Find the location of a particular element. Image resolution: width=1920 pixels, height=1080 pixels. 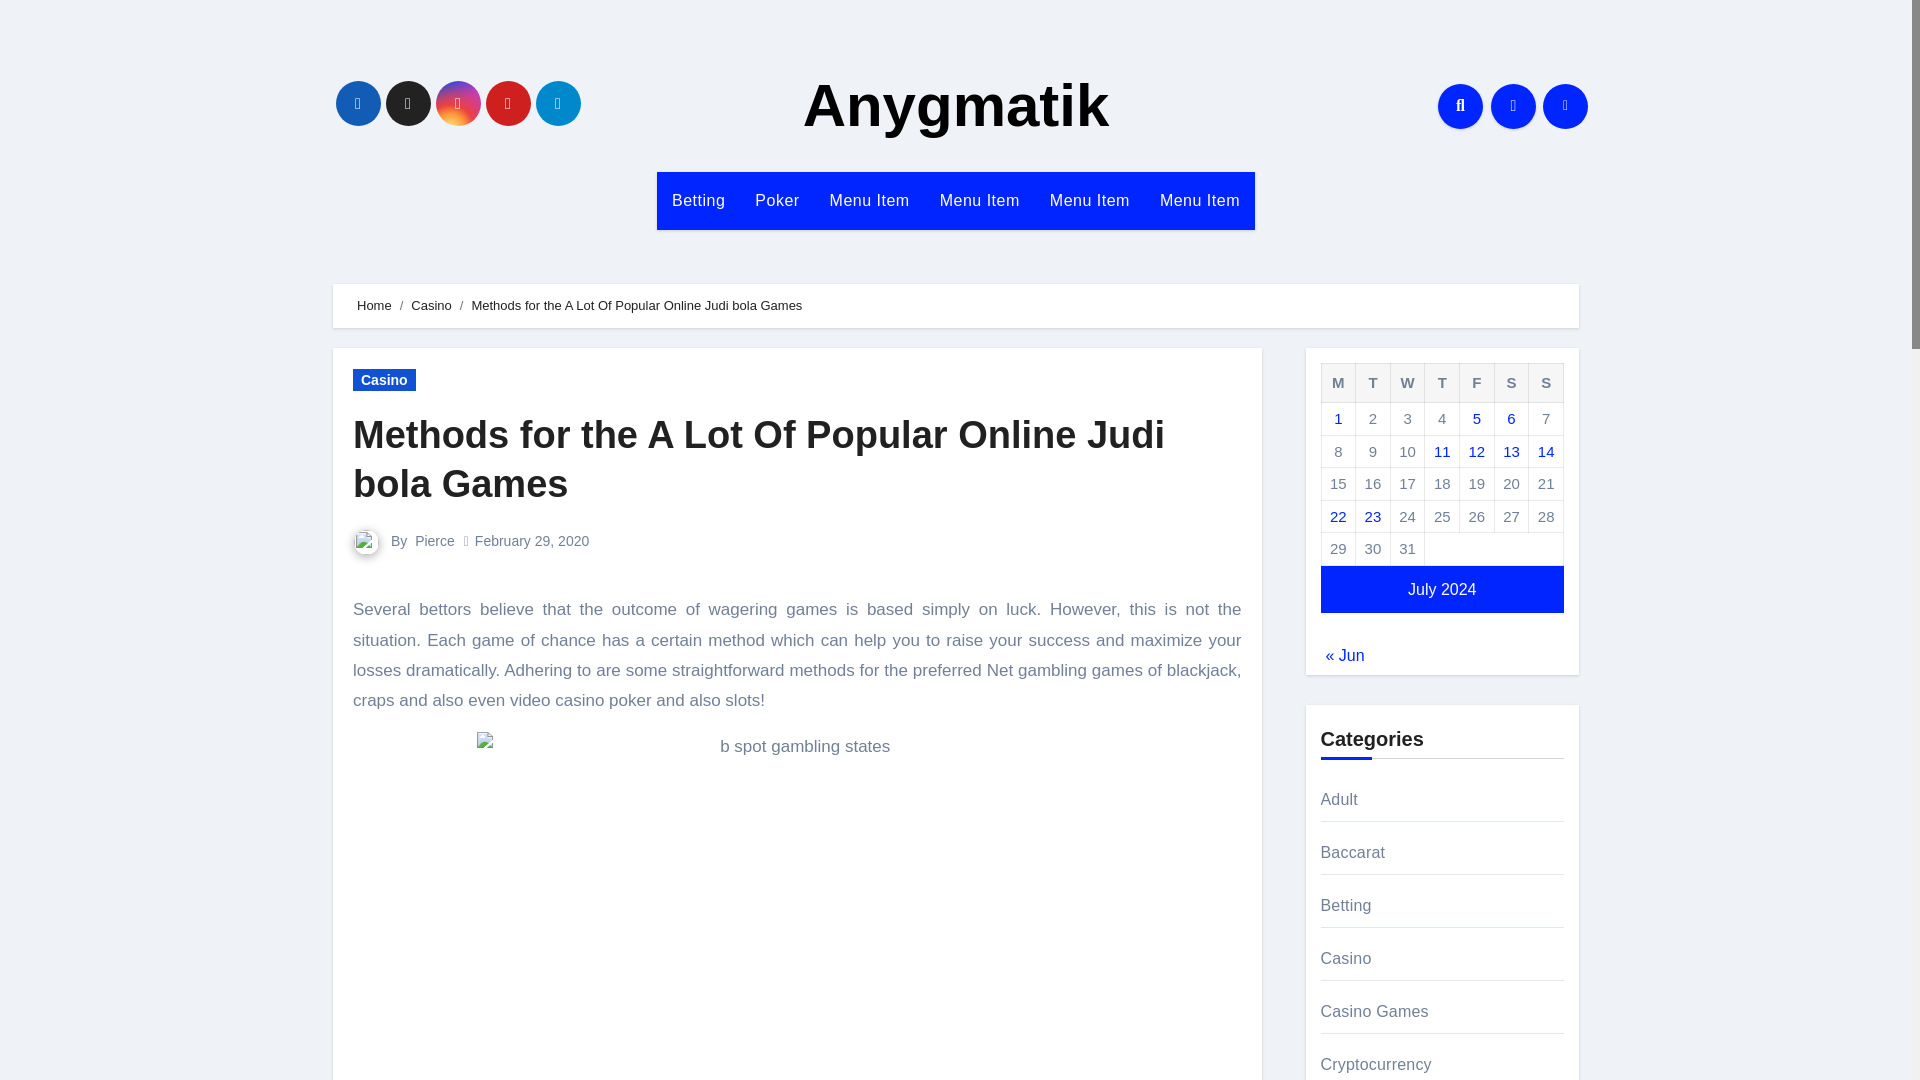

Poker is located at coordinates (776, 200).